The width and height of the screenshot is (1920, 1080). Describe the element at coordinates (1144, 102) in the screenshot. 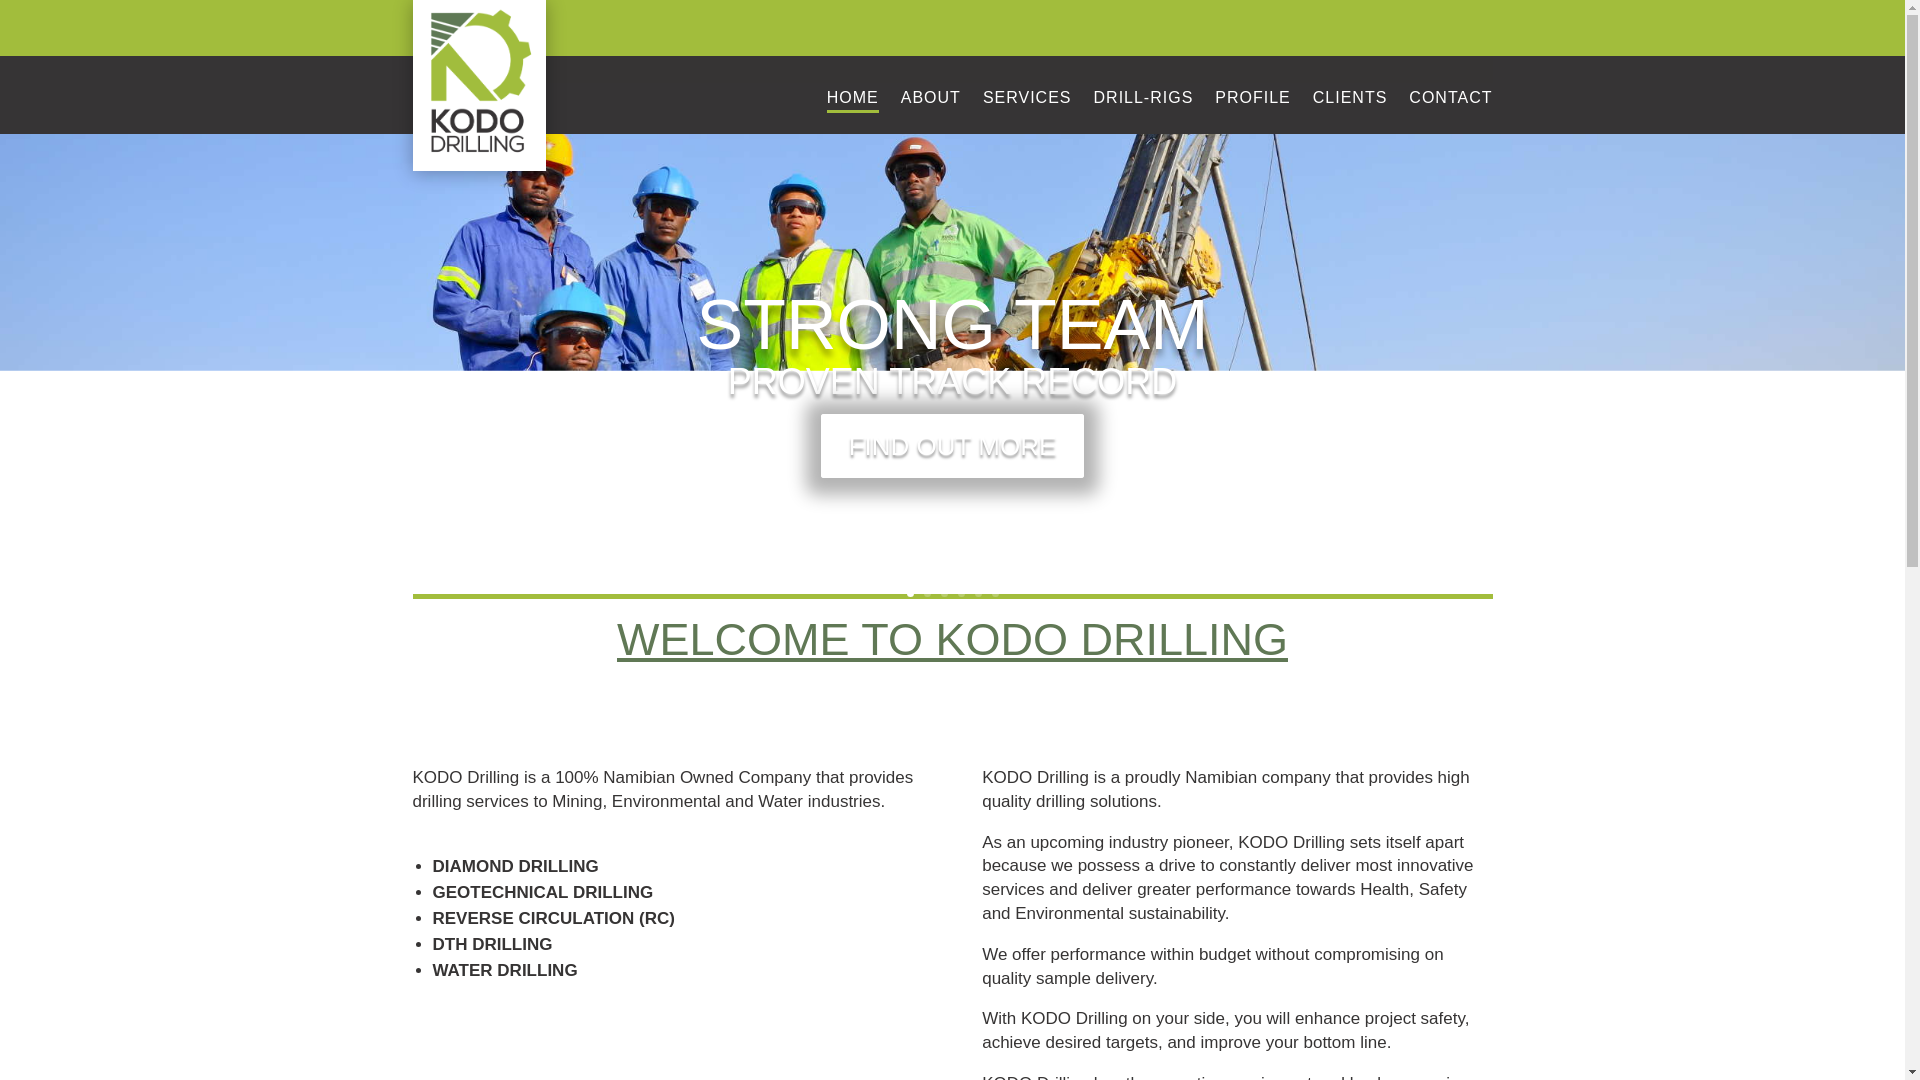

I see `DRILL-RIGS` at that location.